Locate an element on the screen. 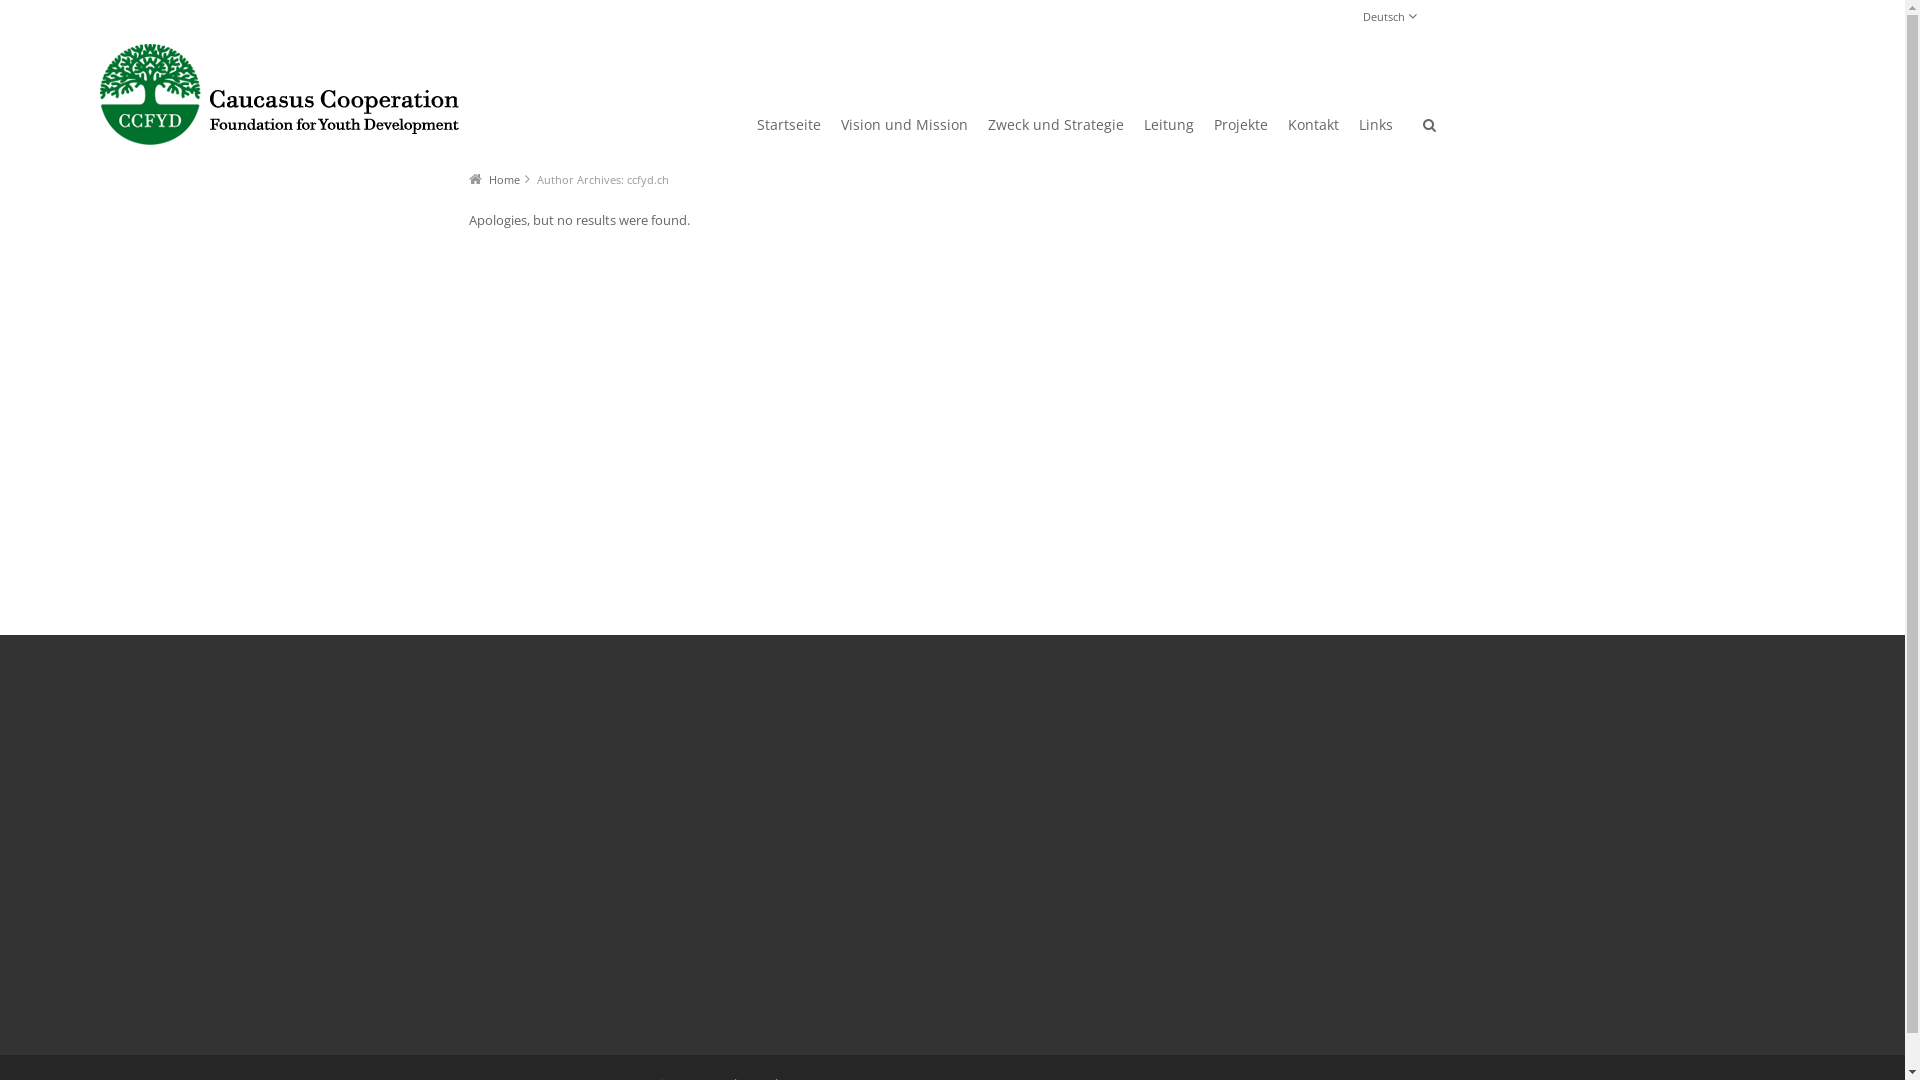 The image size is (1920, 1080). Zweck und Strategie is located at coordinates (1056, 130).